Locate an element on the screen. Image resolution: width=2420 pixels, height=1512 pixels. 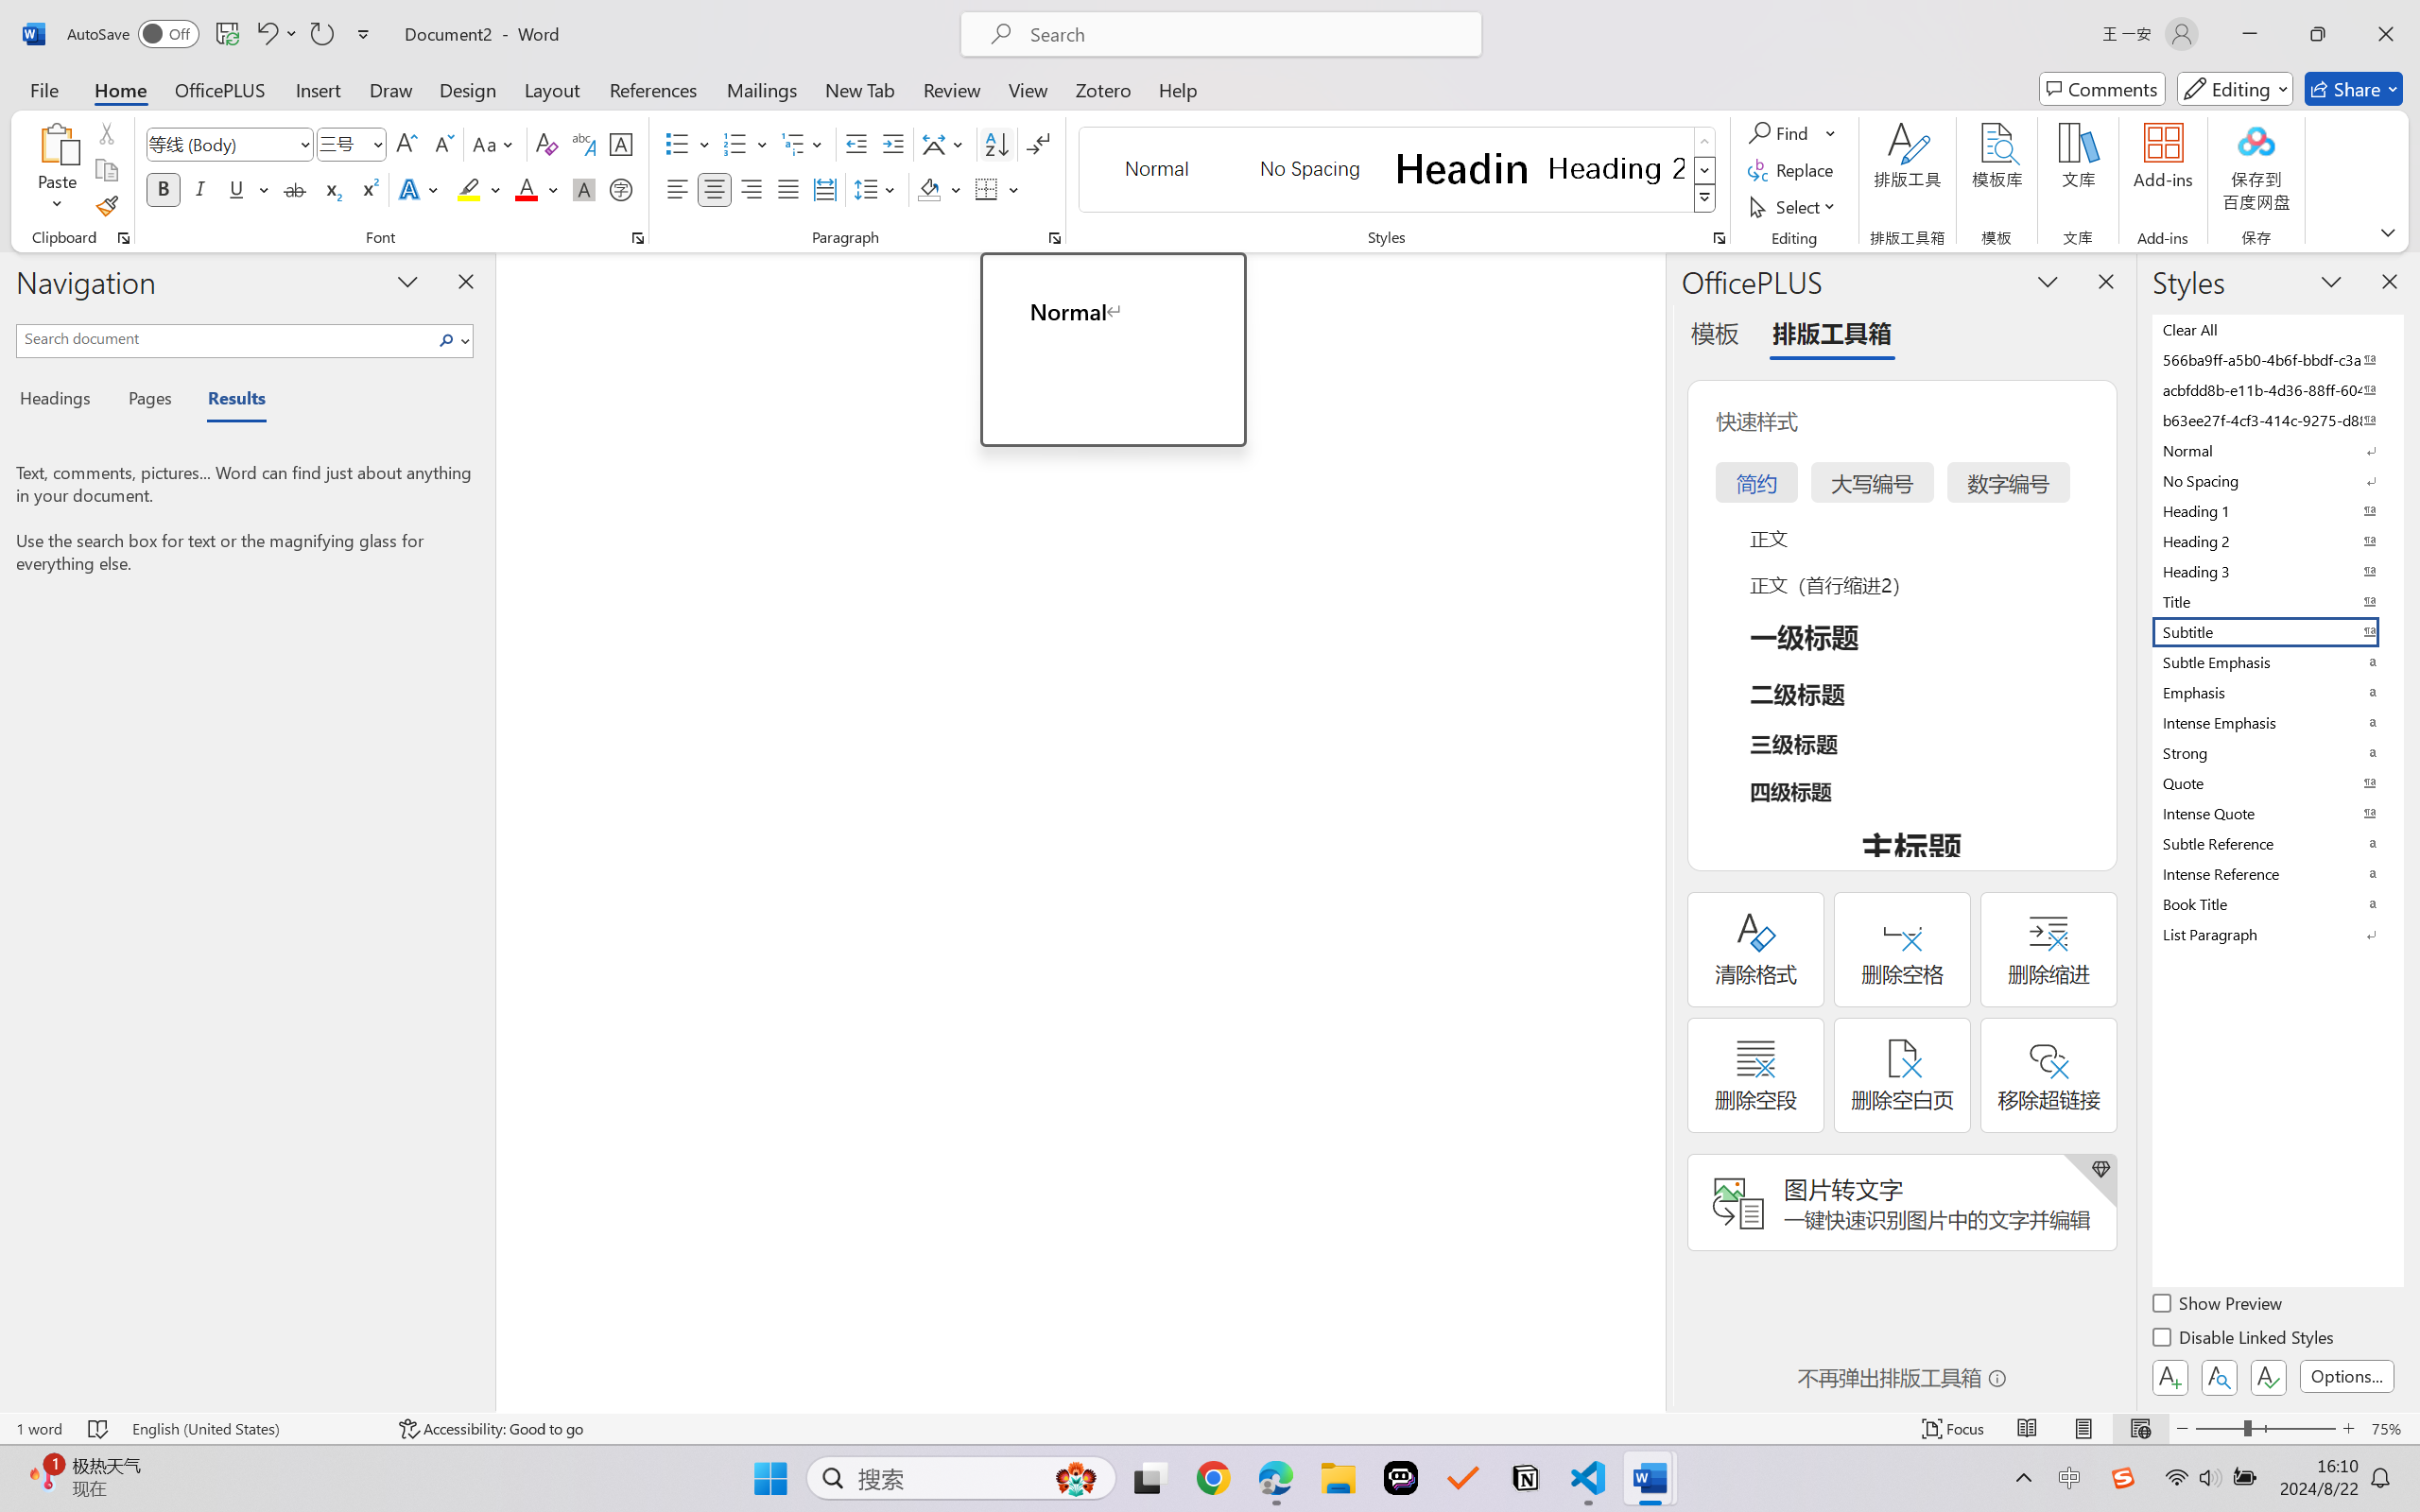
Intense Quote is located at coordinates (2276, 813).